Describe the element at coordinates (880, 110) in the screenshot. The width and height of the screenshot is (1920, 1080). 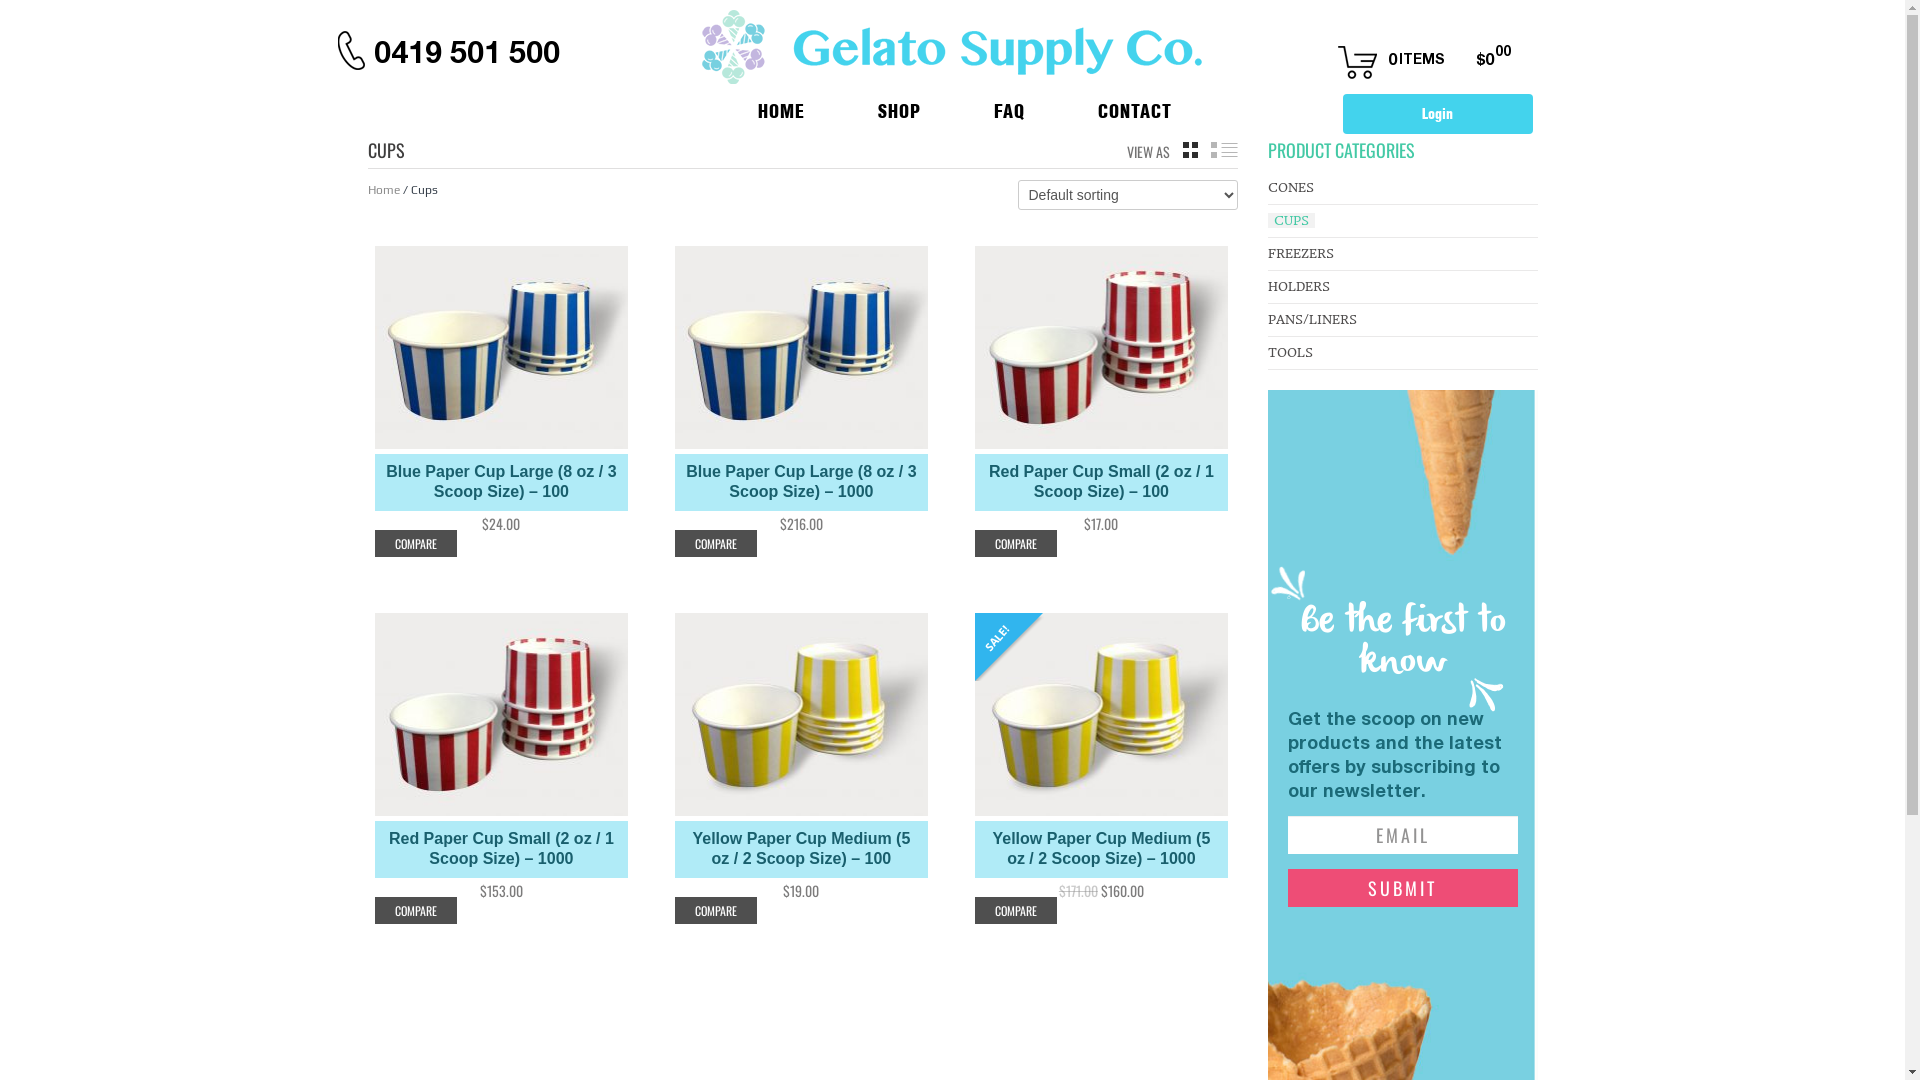
I see `SHOP` at that location.